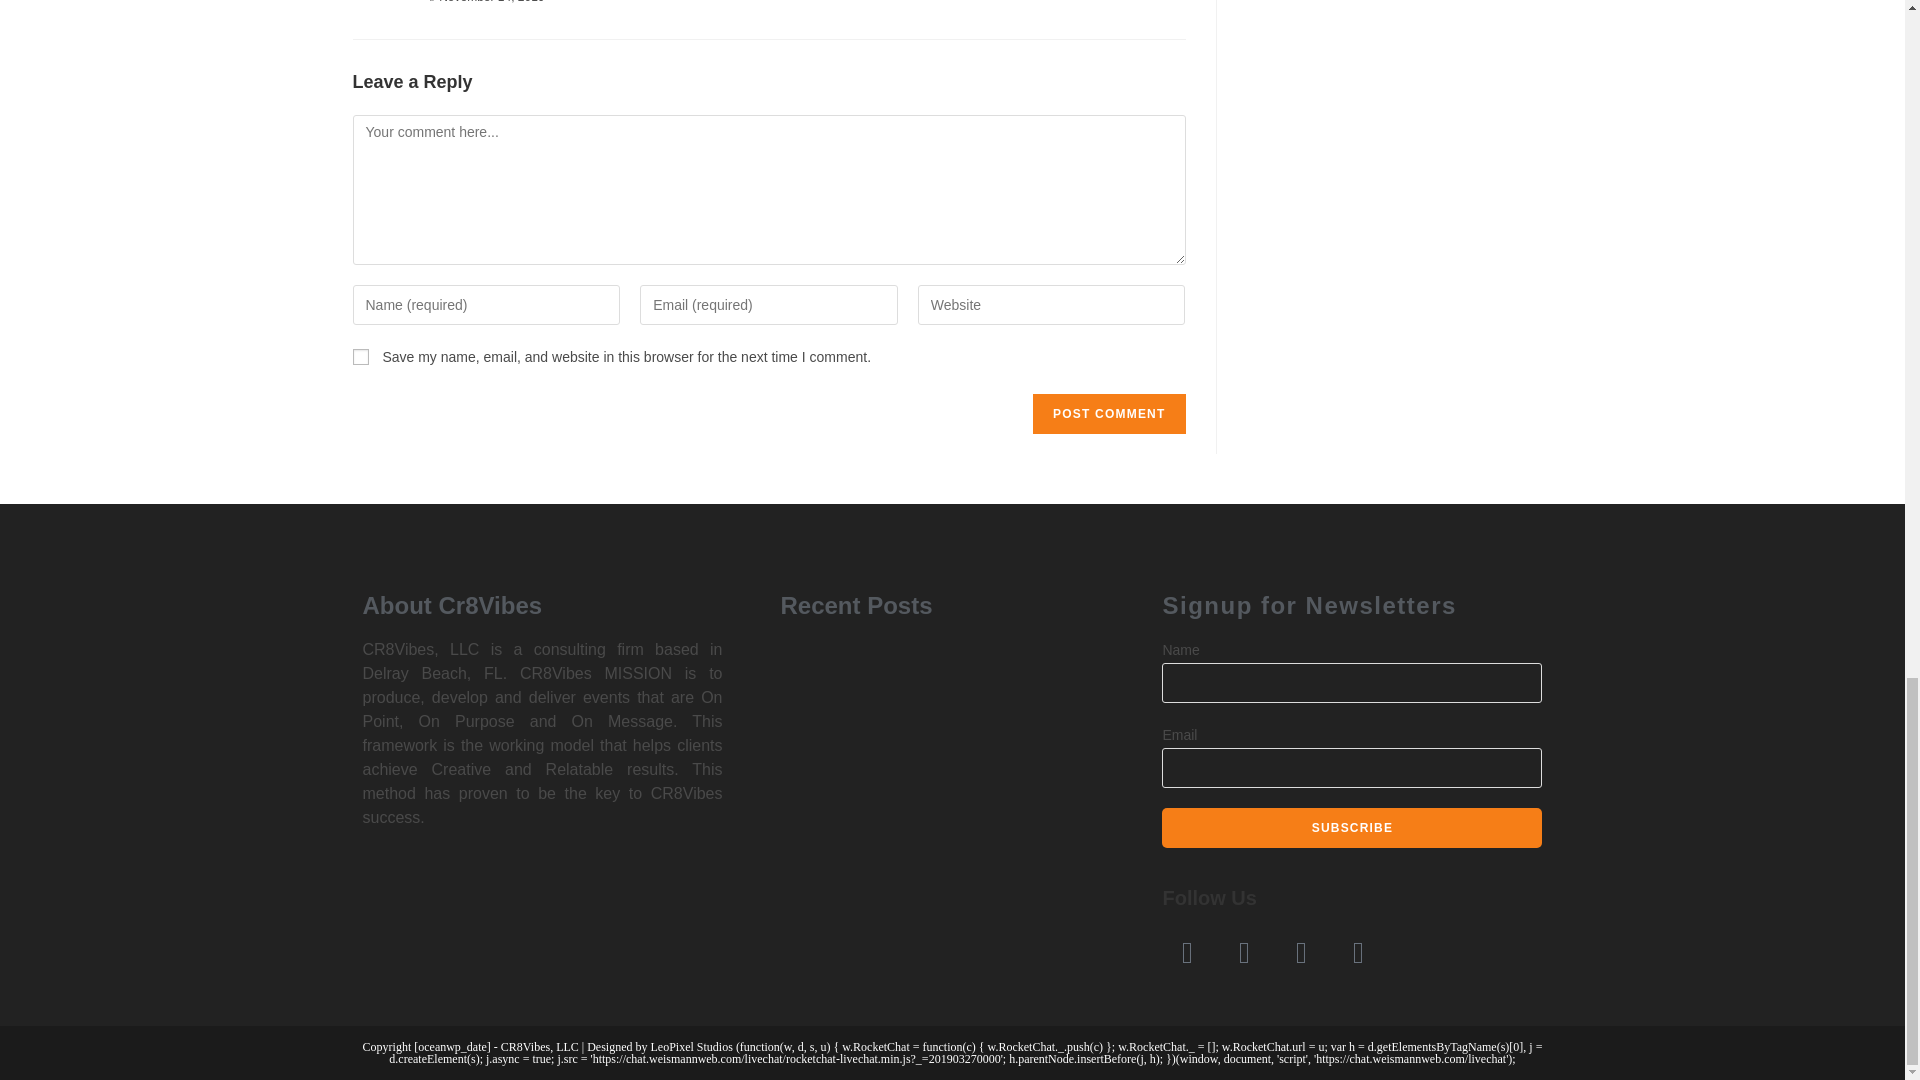 The image size is (1920, 1080). Describe the element at coordinates (360, 356) in the screenshot. I see `yes` at that location.